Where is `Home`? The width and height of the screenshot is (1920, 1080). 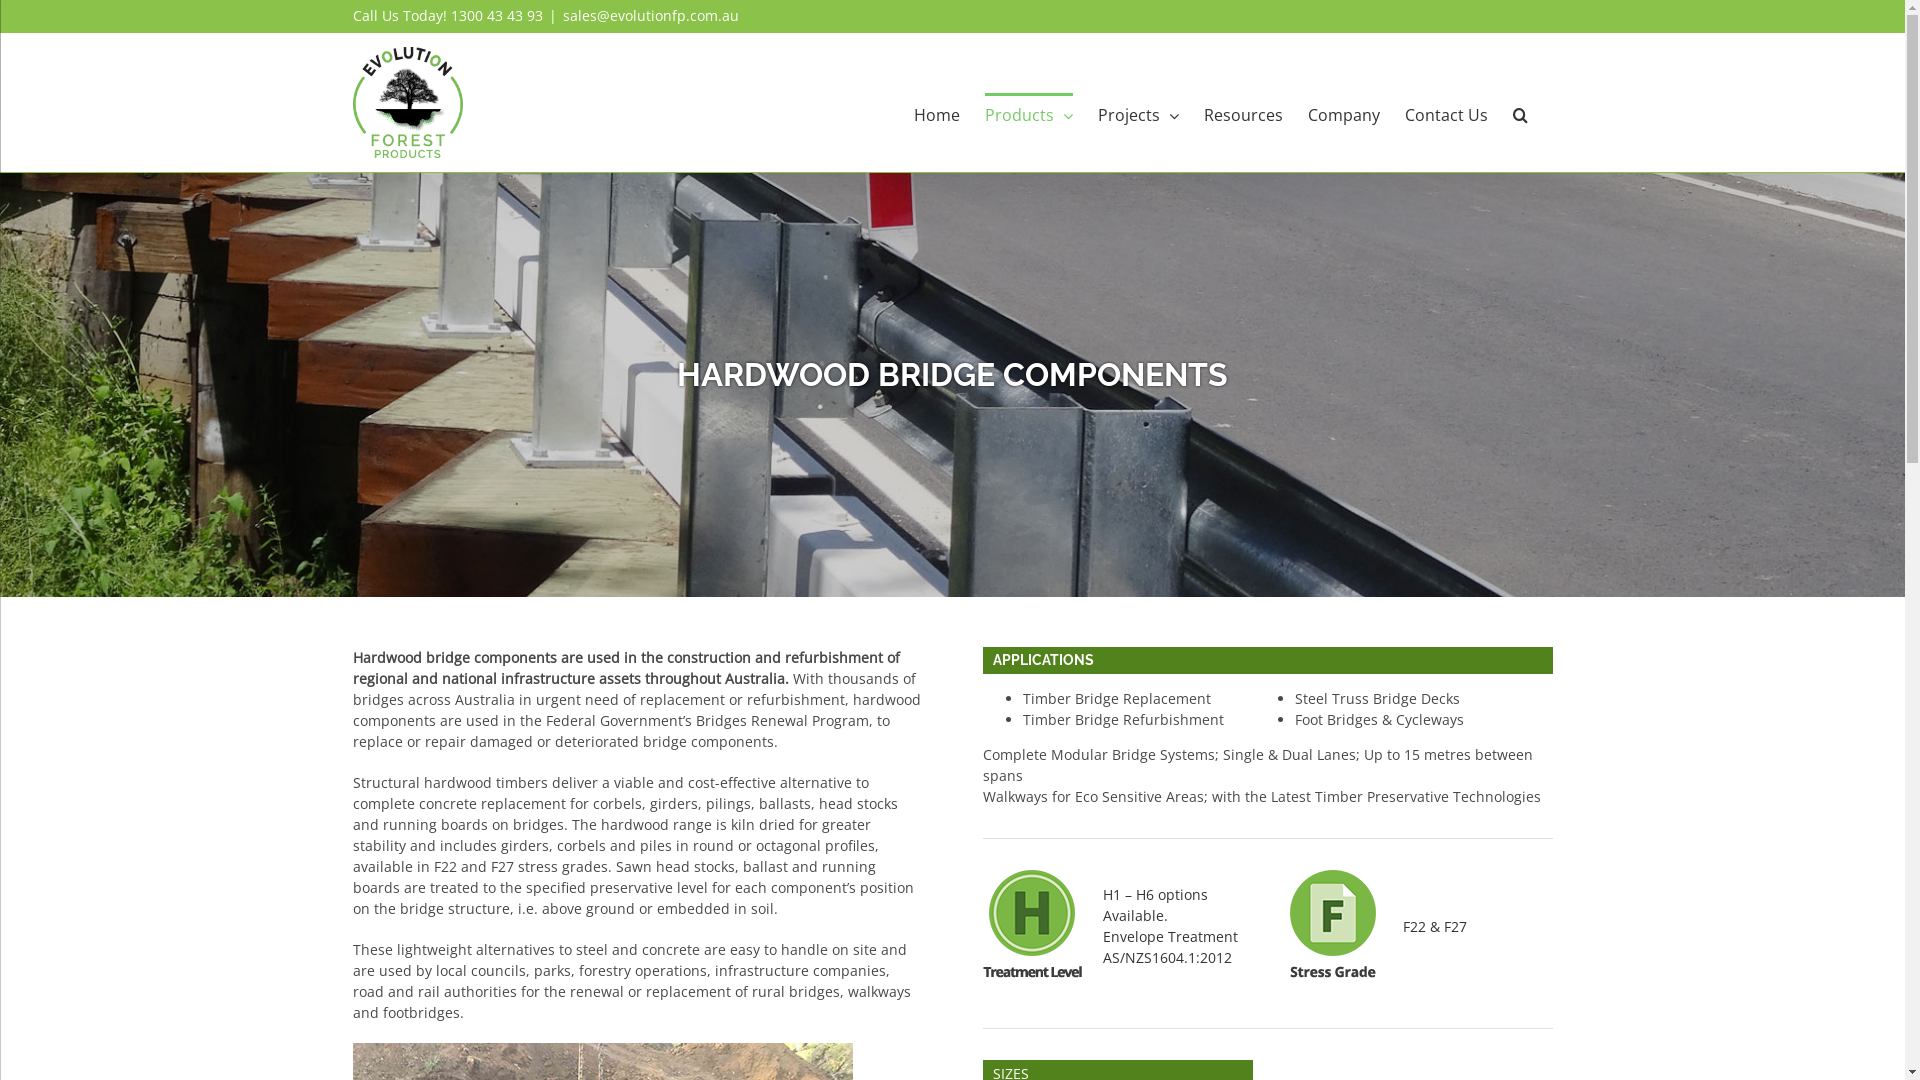 Home is located at coordinates (937, 114).